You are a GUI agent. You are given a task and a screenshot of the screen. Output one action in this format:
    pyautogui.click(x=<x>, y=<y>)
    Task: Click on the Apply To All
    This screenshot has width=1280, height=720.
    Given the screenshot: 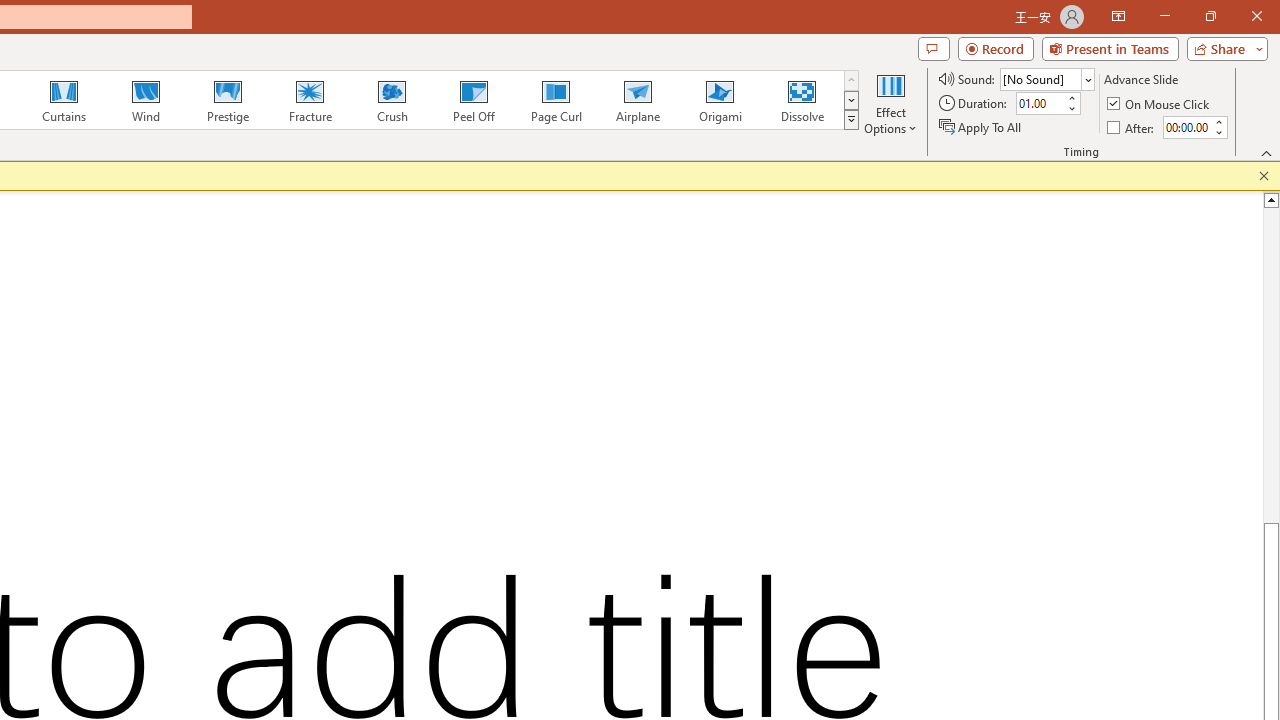 What is the action you would take?
    pyautogui.click(x=981, y=126)
    